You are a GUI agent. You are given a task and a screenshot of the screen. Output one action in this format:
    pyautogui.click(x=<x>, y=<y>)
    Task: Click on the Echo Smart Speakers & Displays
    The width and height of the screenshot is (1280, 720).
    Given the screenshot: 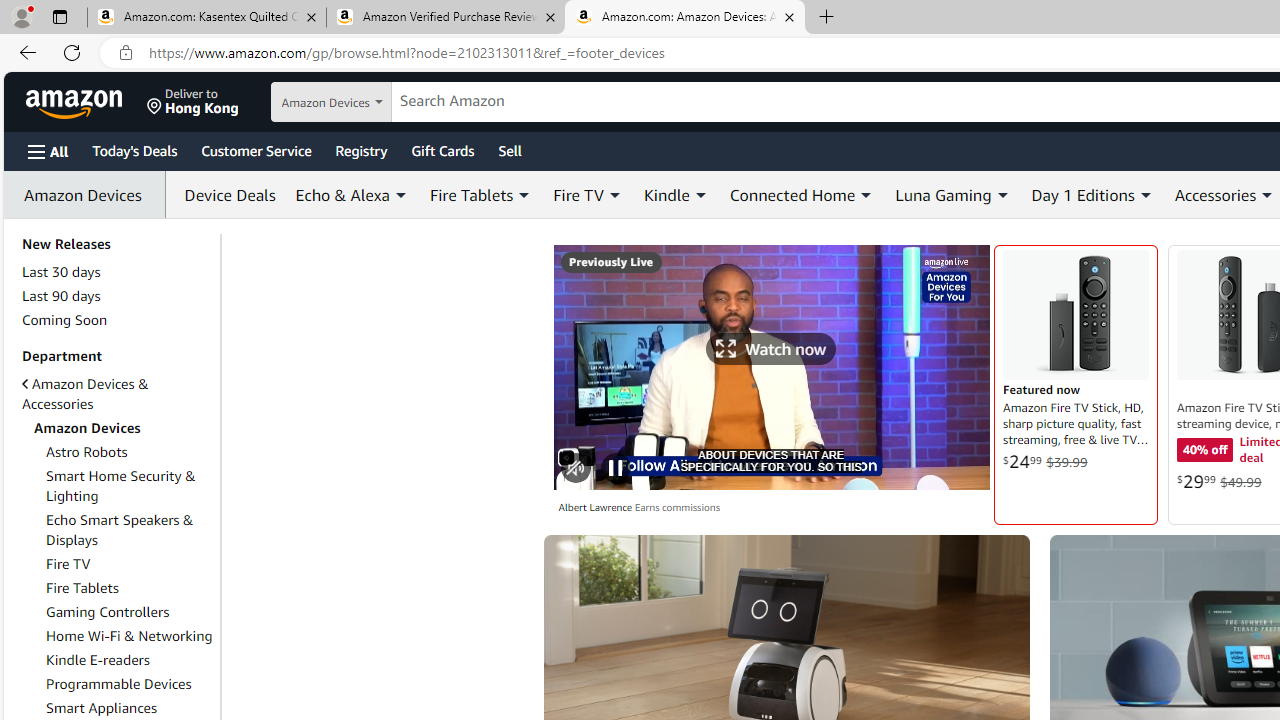 What is the action you would take?
    pyautogui.click(x=120, y=530)
    